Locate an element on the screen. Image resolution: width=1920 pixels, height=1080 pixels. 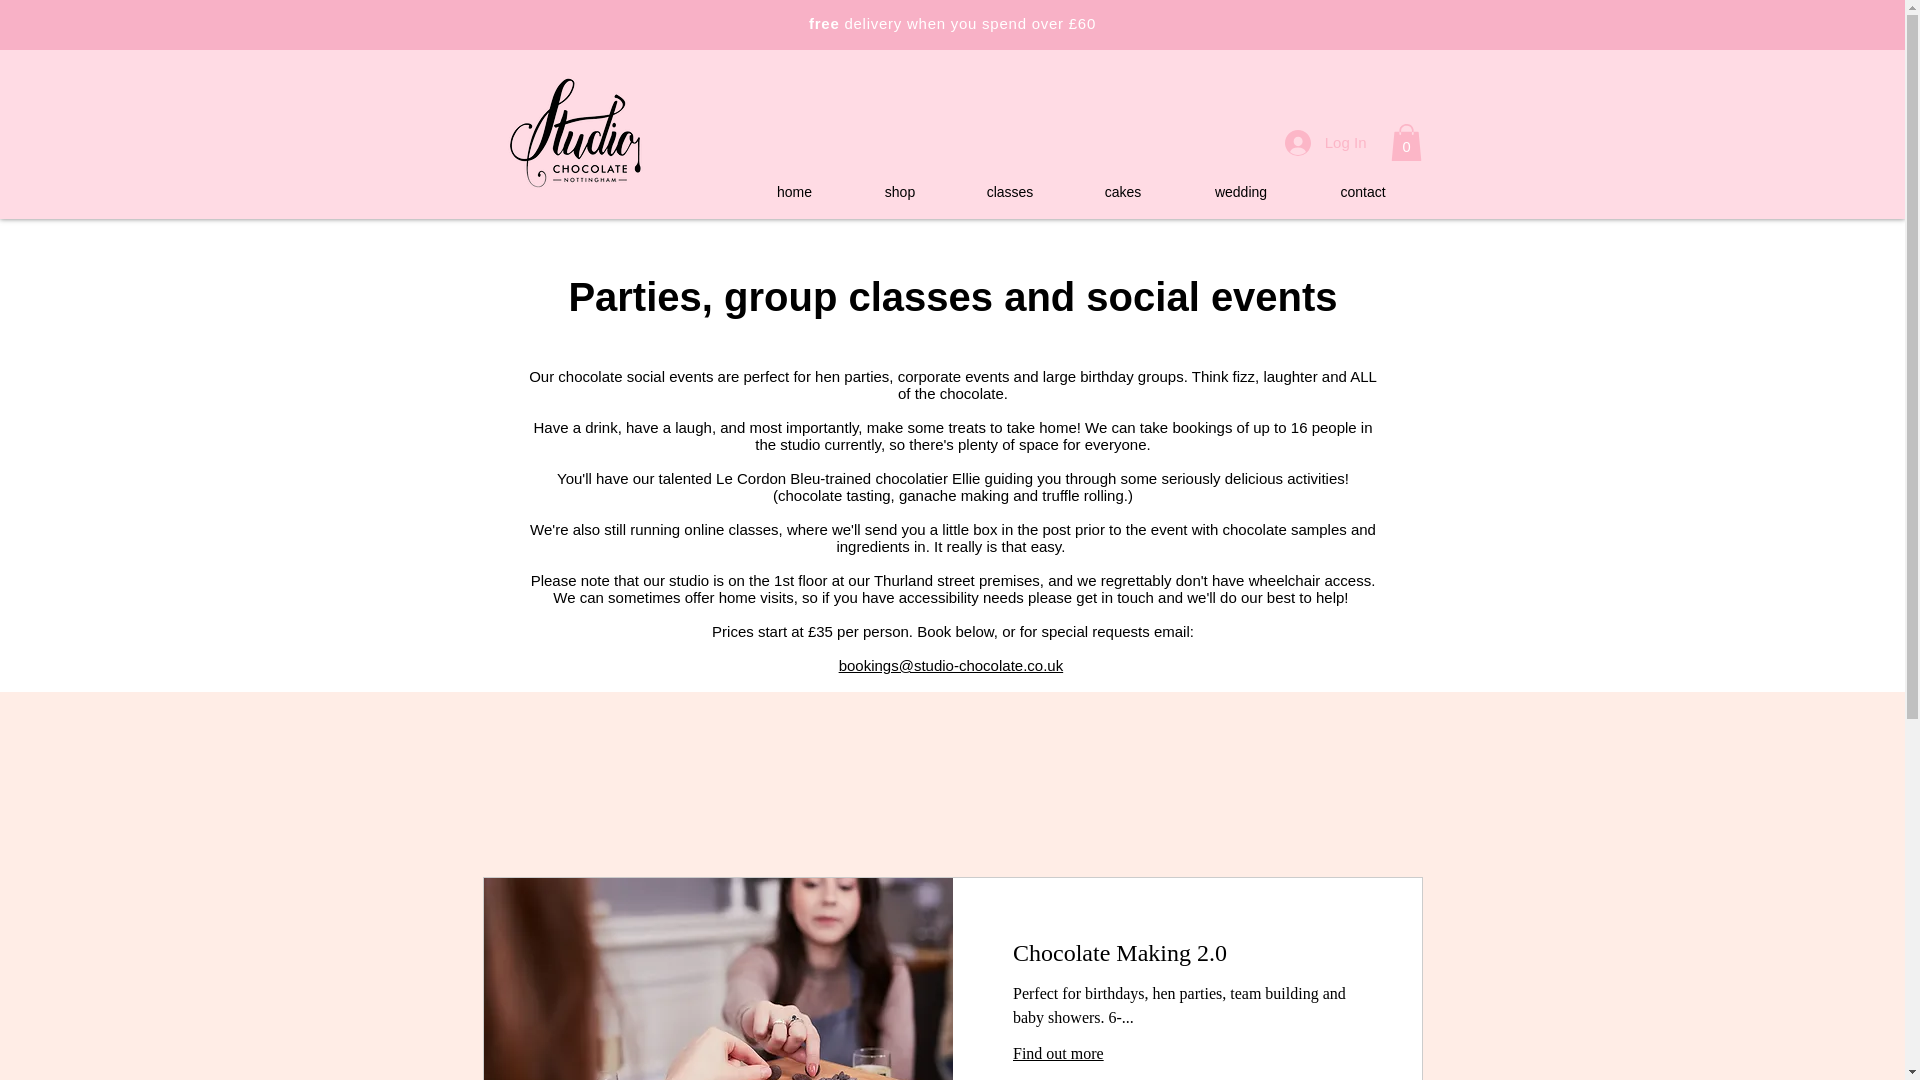
Find out more is located at coordinates (1186, 1054).